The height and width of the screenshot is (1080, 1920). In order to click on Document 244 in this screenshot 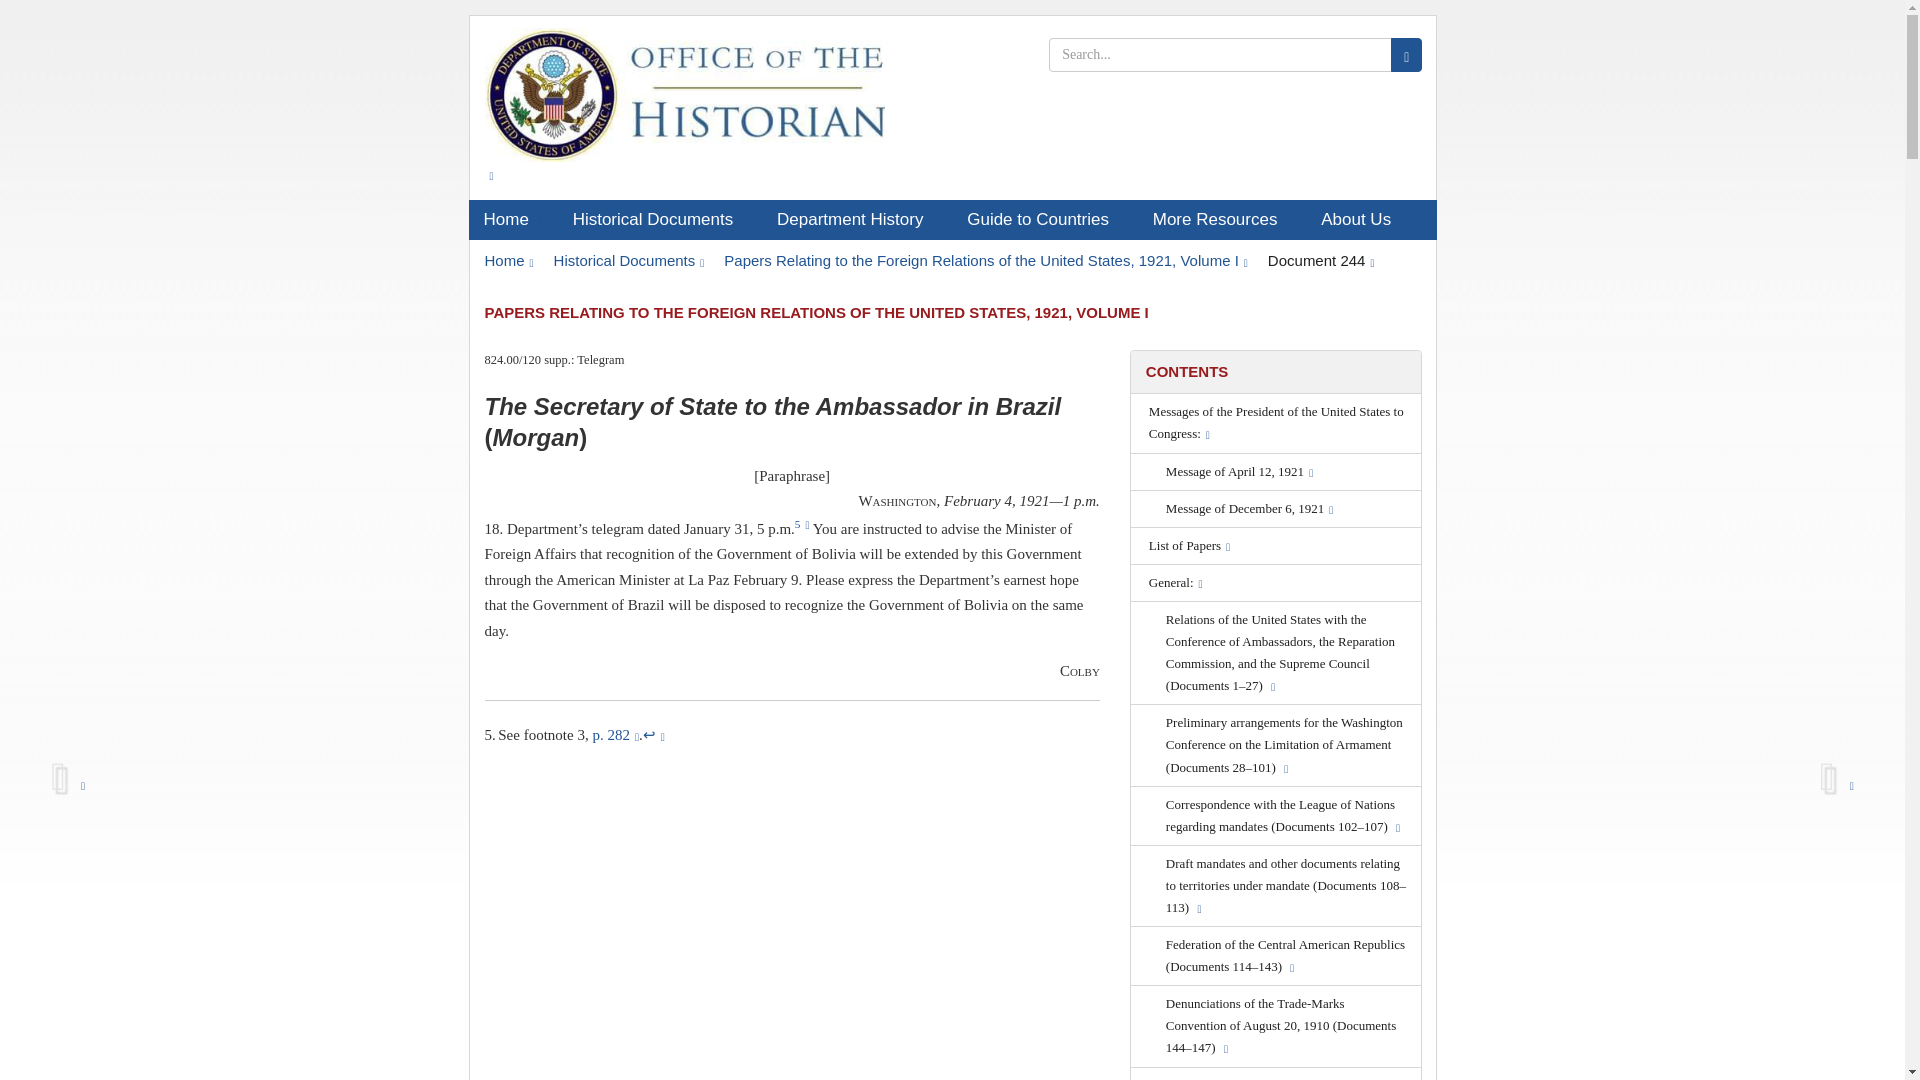, I will do `click(1320, 260)`.